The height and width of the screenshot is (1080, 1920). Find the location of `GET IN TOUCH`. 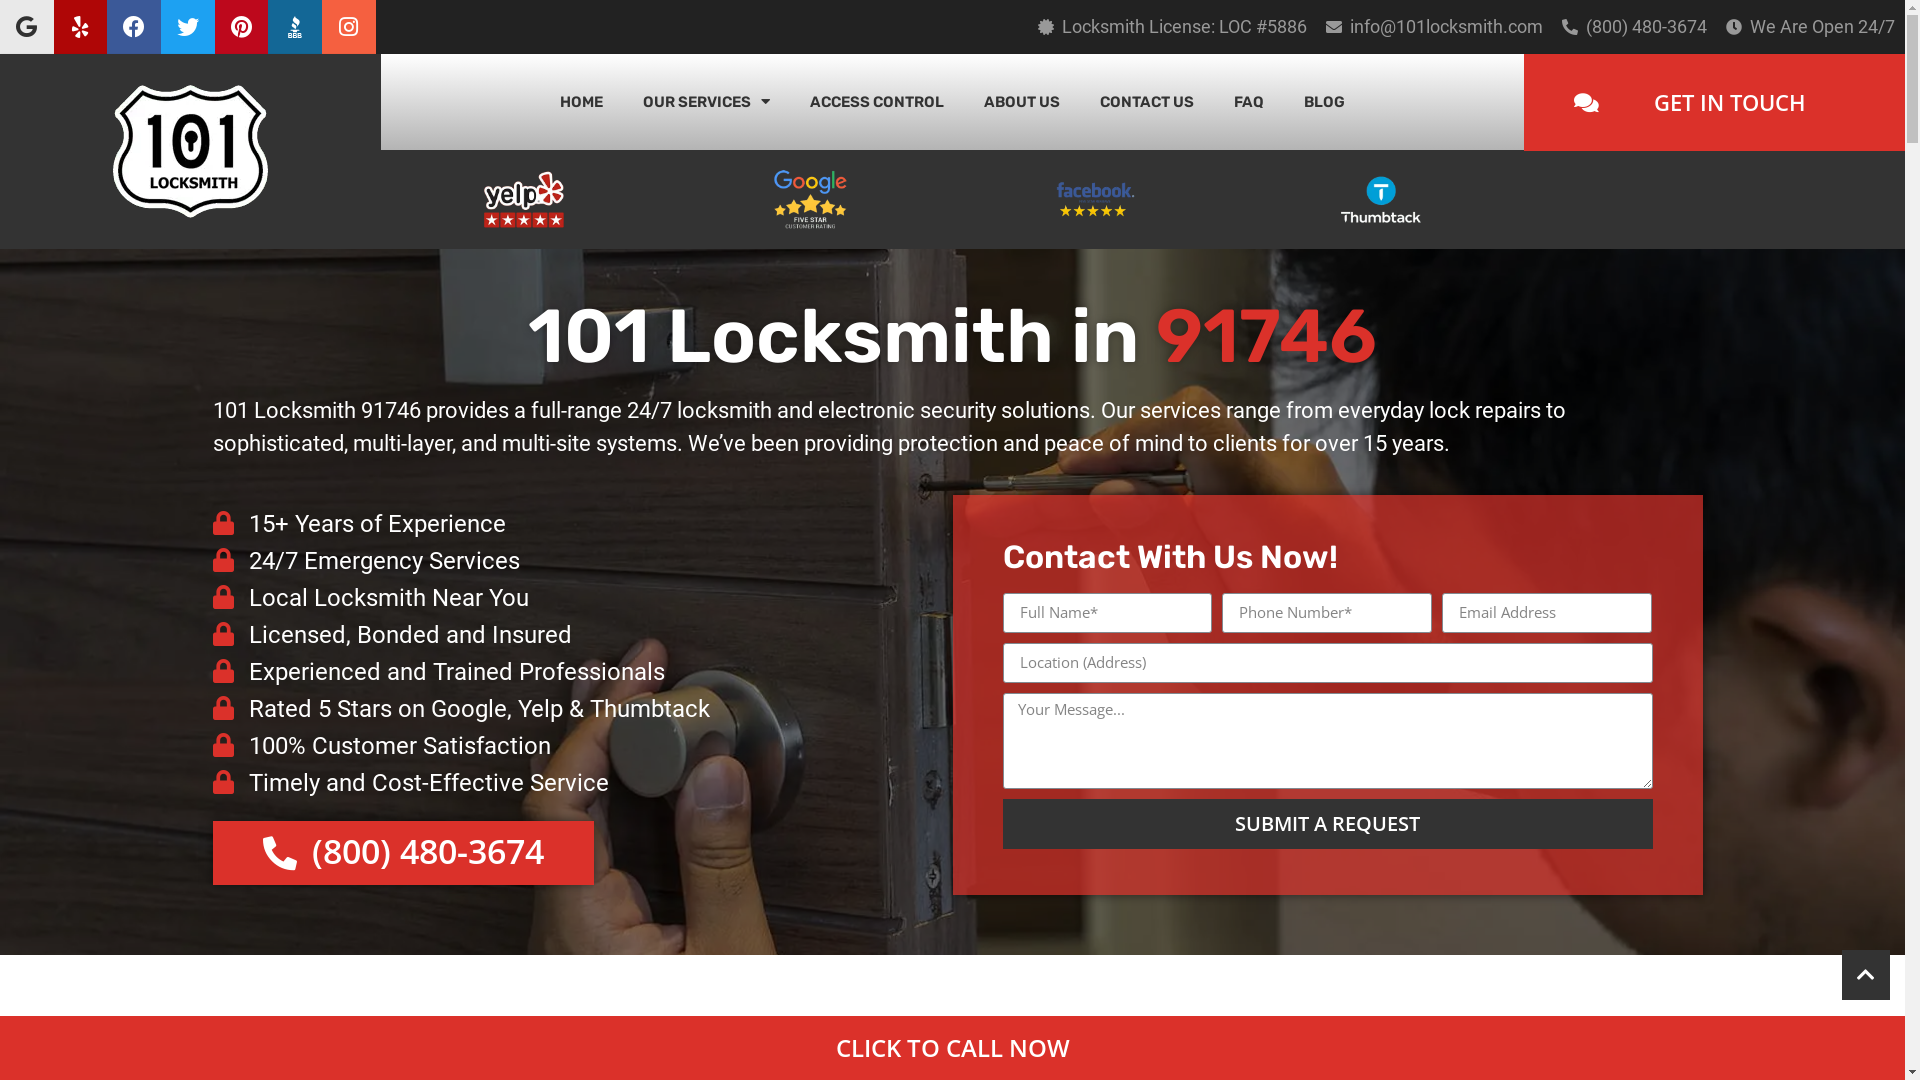

GET IN TOUCH is located at coordinates (1714, 102).